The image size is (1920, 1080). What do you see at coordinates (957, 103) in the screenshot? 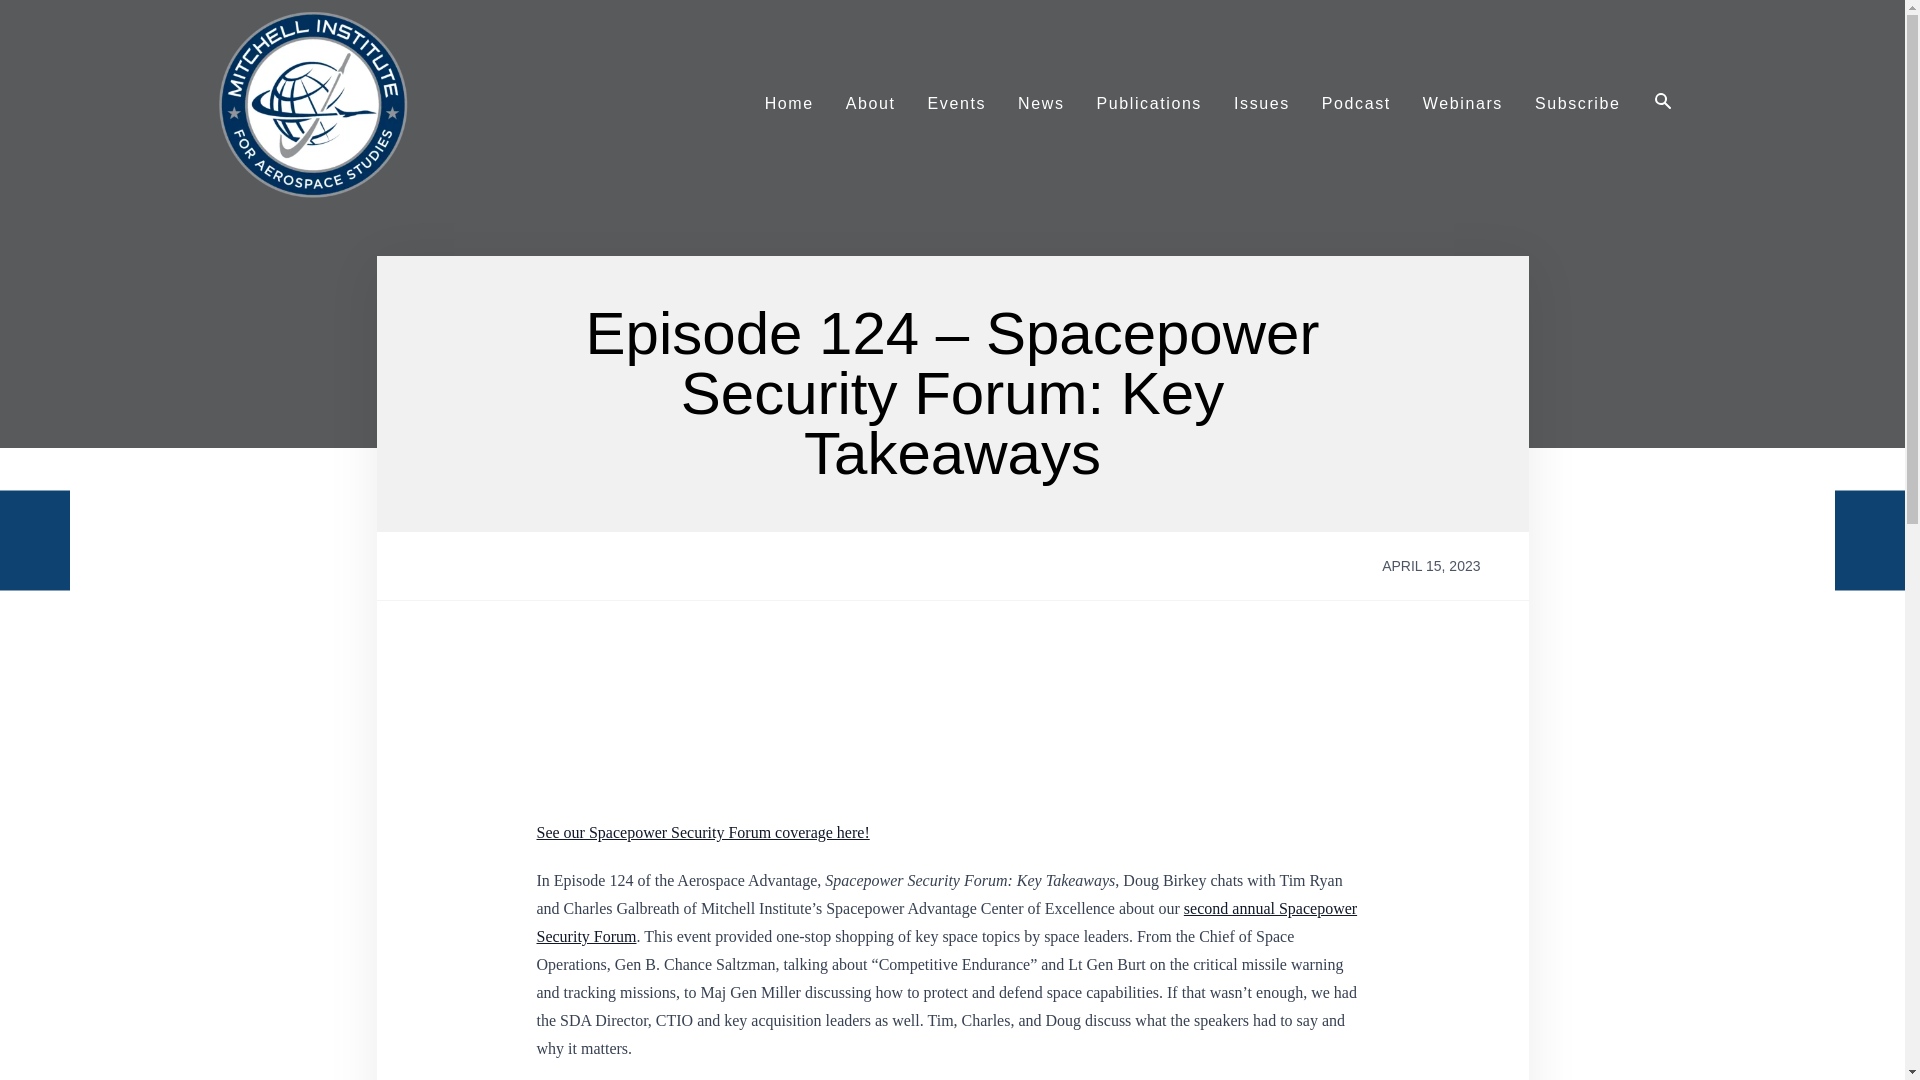
I see `Events` at bounding box center [957, 103].